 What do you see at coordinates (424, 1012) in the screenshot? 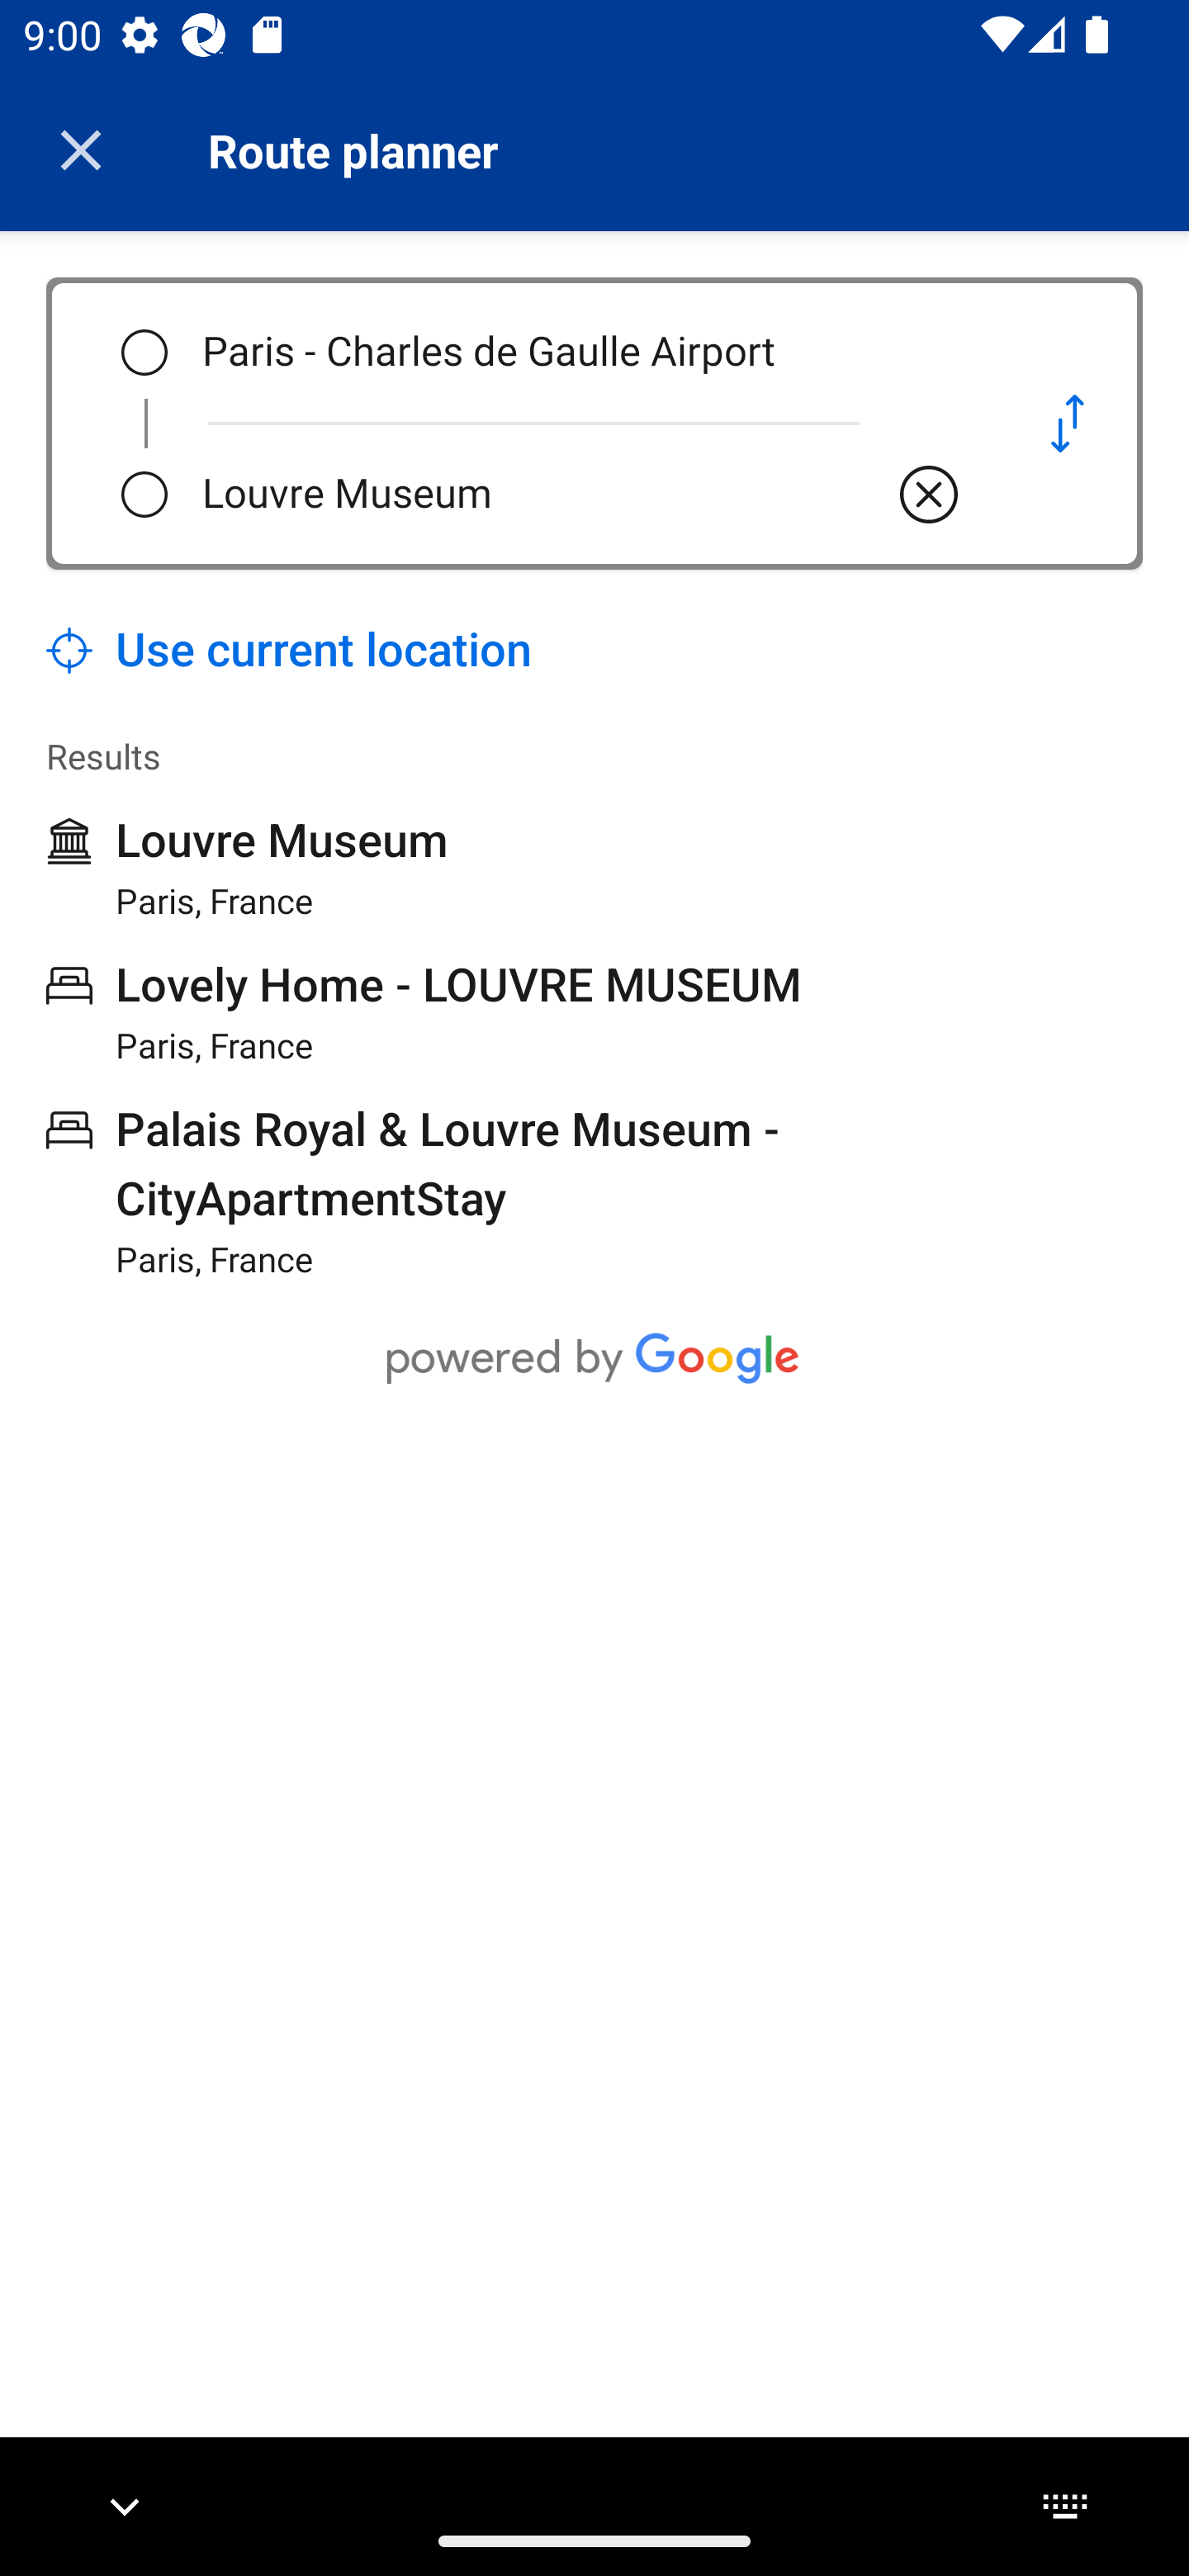
I see `Lovely Home - LOUVRE MUSEUM Paris, France` at bounding box center [424, 1012].